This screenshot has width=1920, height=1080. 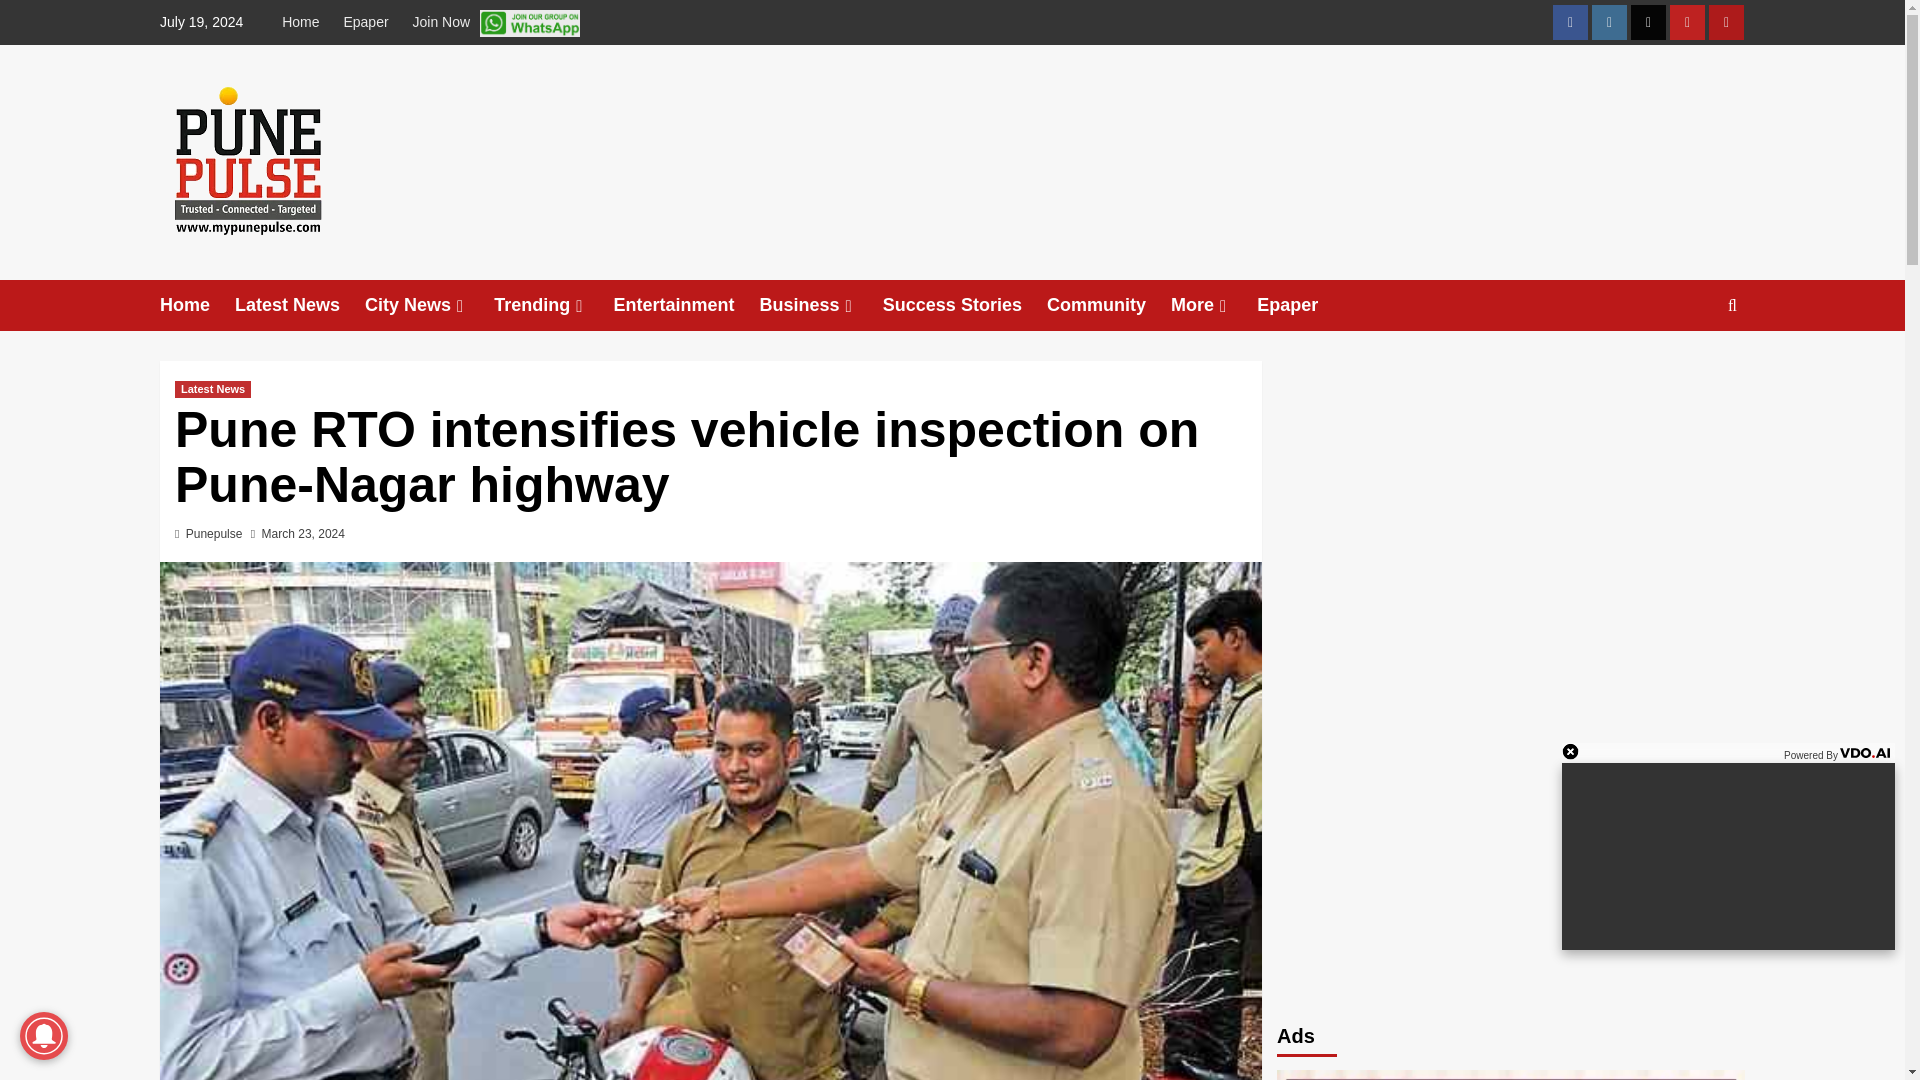 What do you see at coordinates (305, 22) in the screenshot?
I see `Home` at bounding box center [305, 22].